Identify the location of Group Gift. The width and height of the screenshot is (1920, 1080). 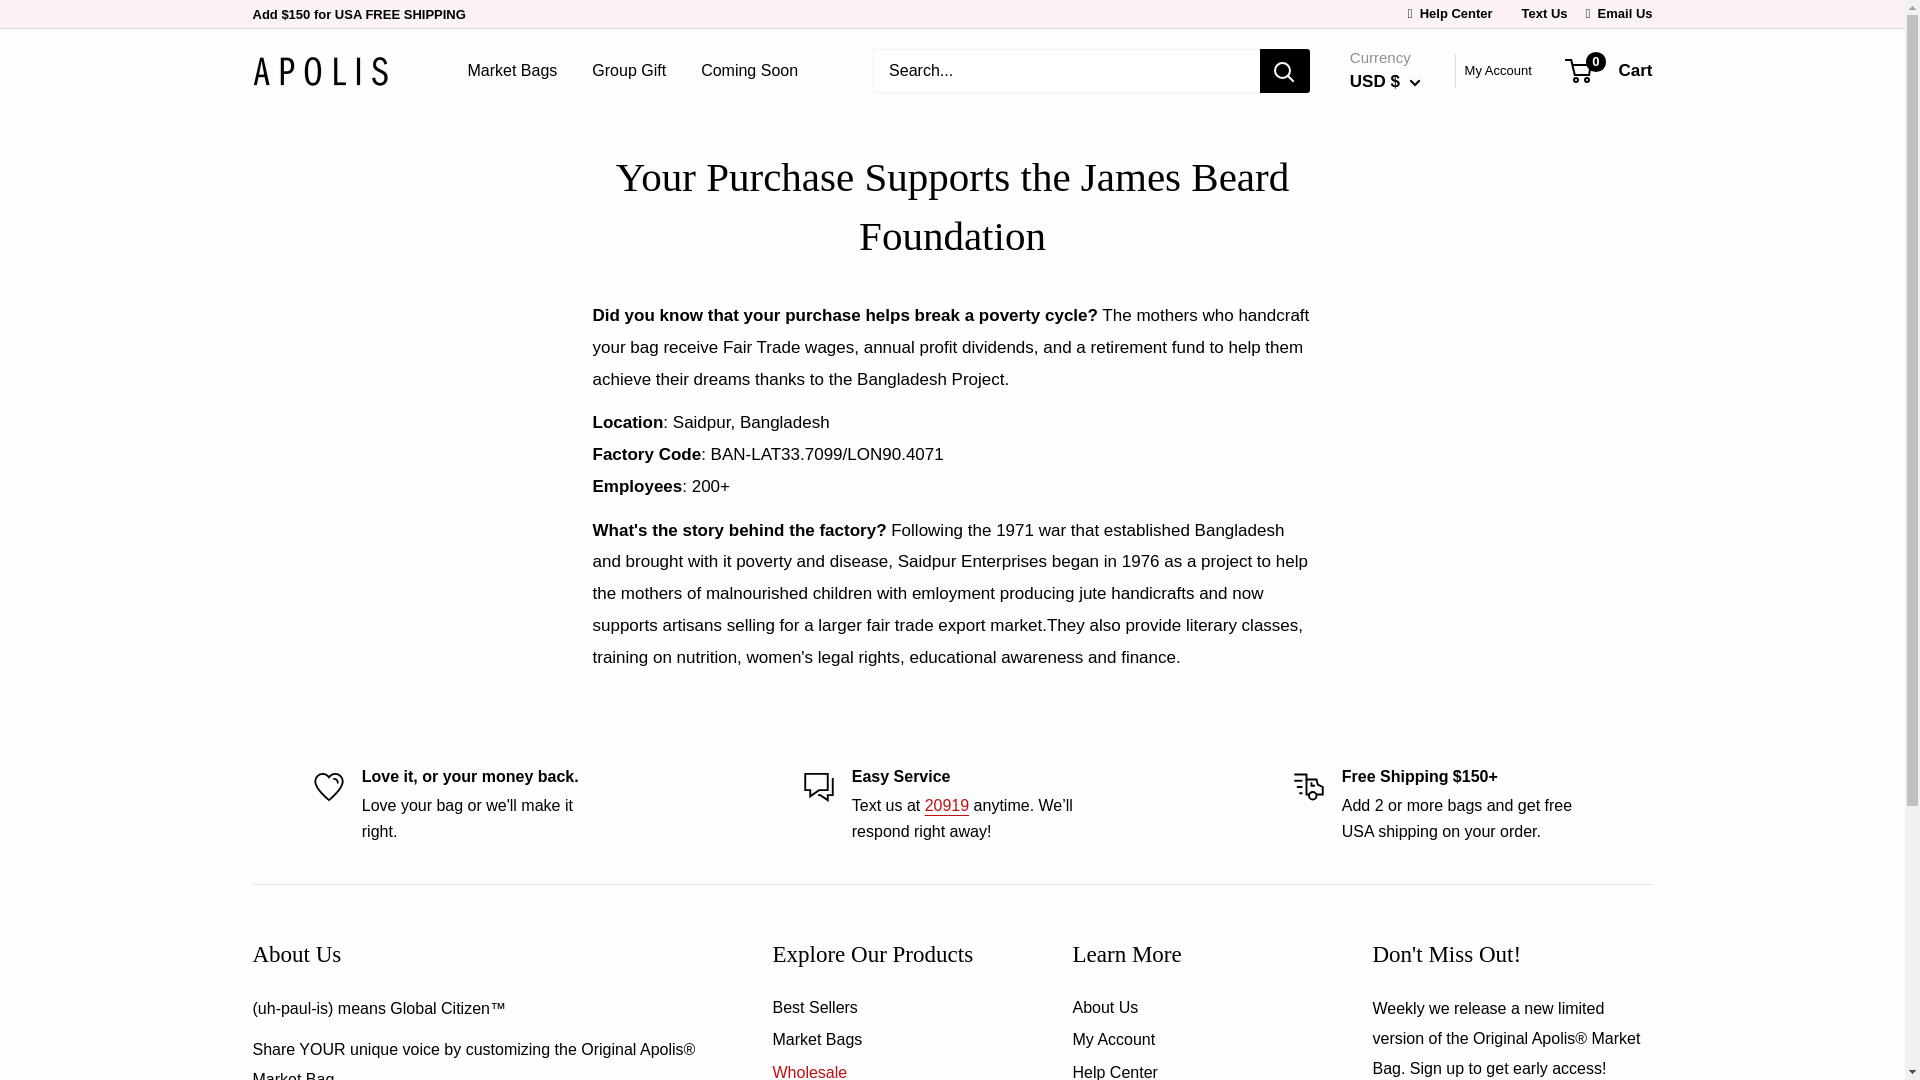
(628, 71).